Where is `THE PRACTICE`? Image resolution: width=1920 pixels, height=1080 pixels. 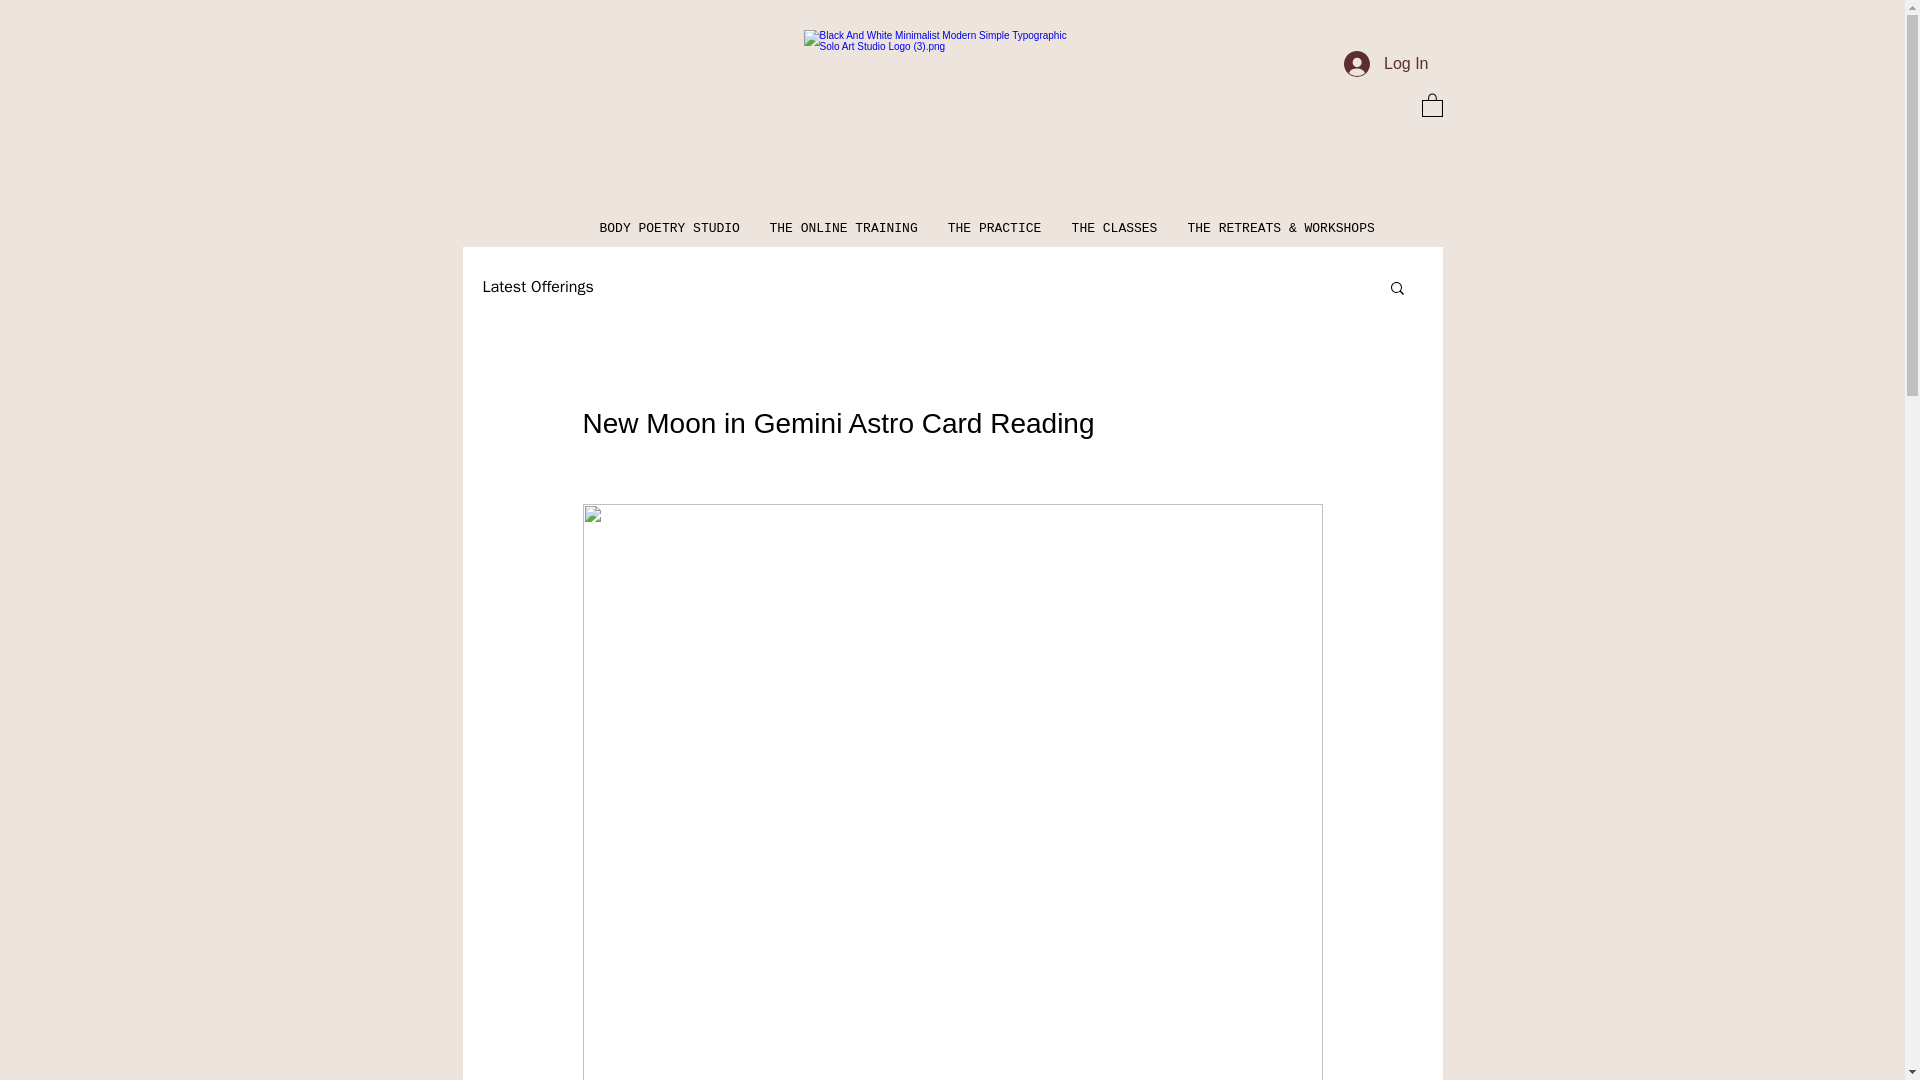
THE PRACTICE is located at coordinates (994, 228).